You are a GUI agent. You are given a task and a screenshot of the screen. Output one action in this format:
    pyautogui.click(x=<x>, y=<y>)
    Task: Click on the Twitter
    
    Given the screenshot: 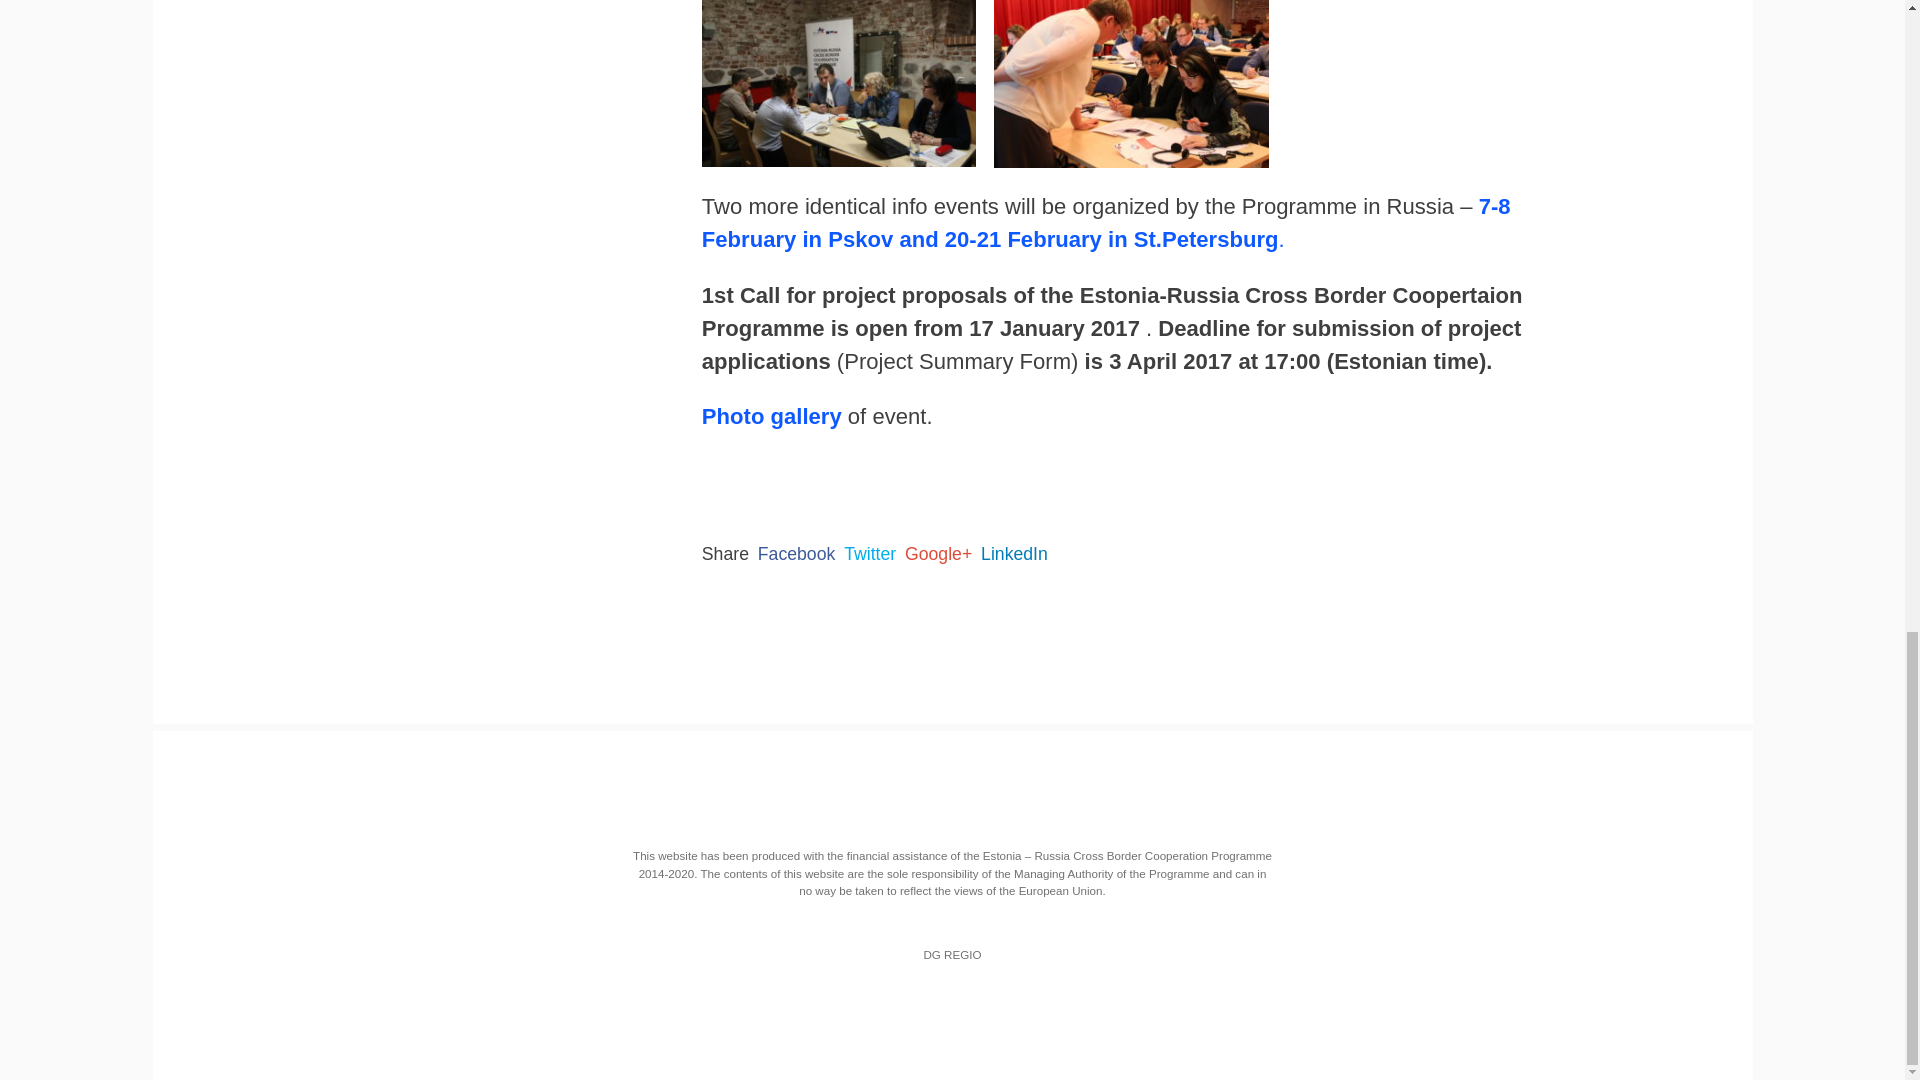 What is the action you would take?
    pyautogui.click(x=870, y=554)
    